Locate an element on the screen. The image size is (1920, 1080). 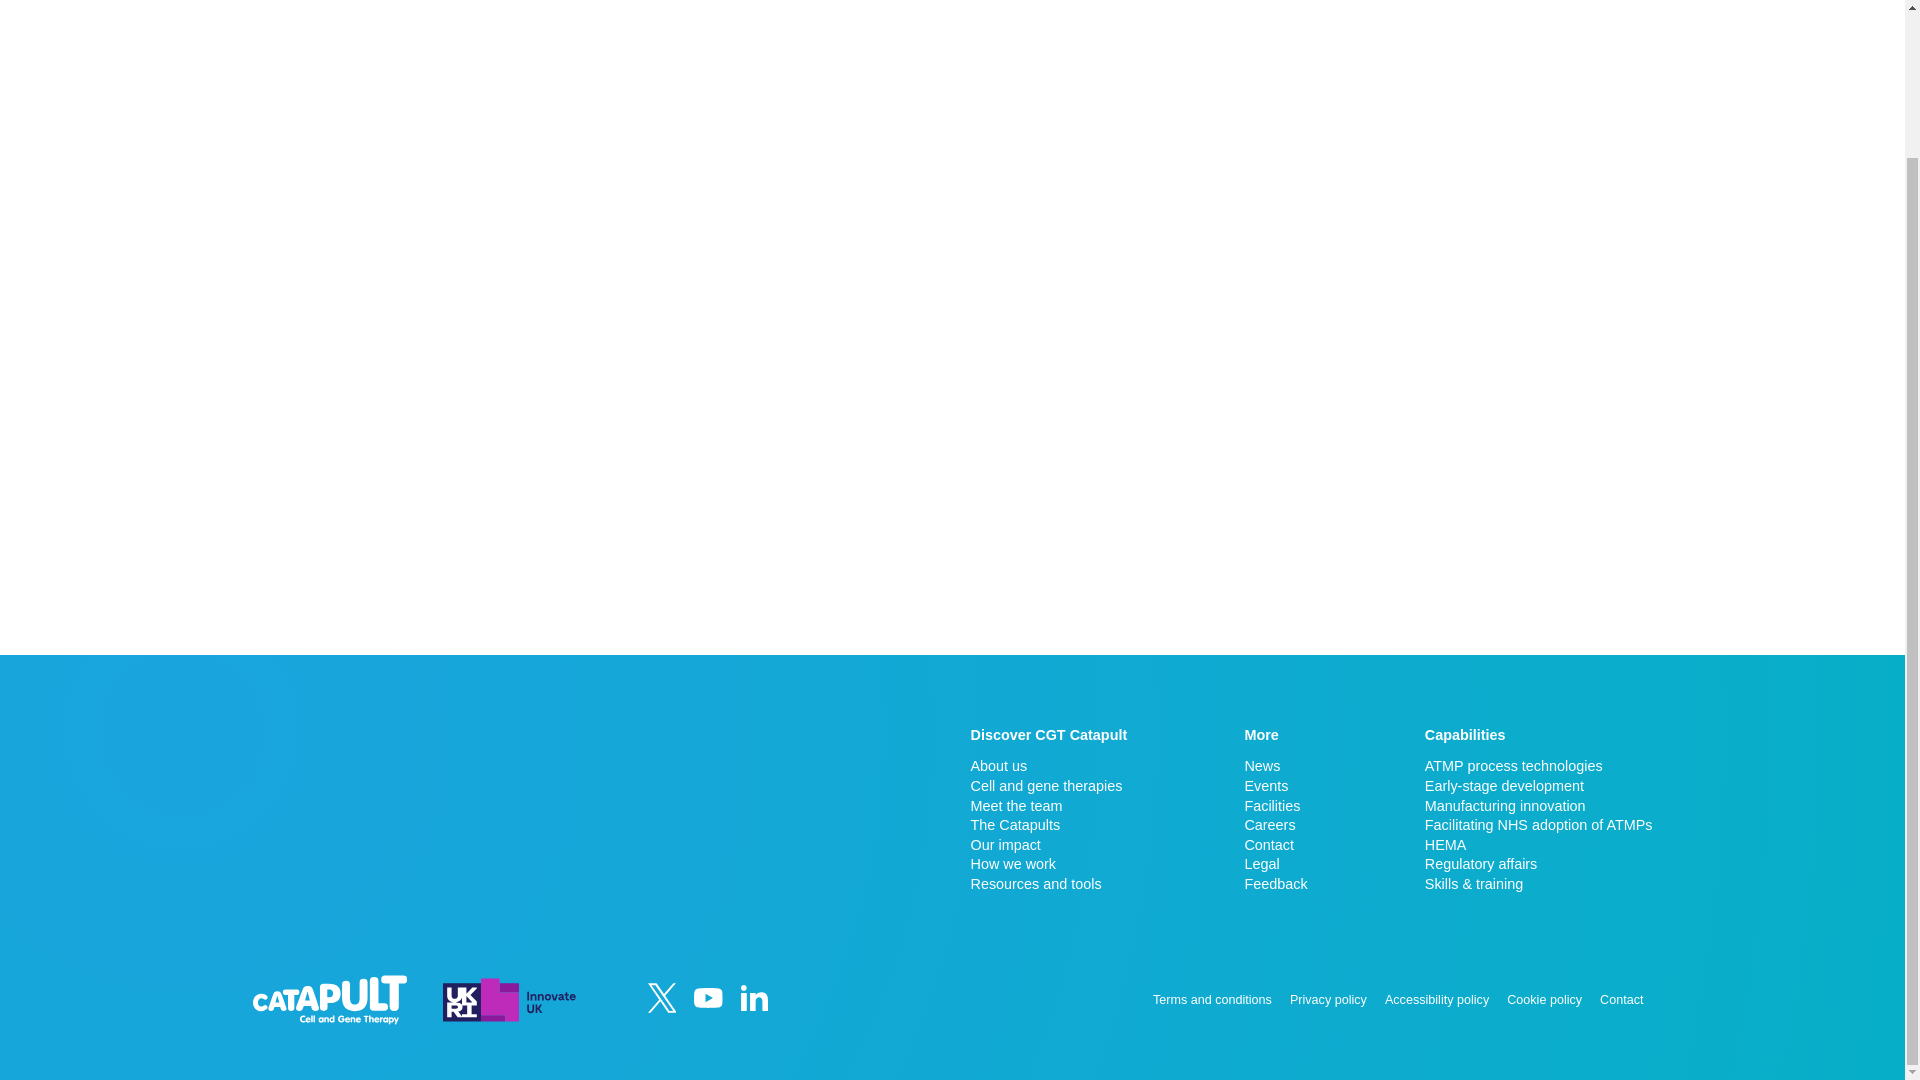
iframe is located at coordinates (473, 801).